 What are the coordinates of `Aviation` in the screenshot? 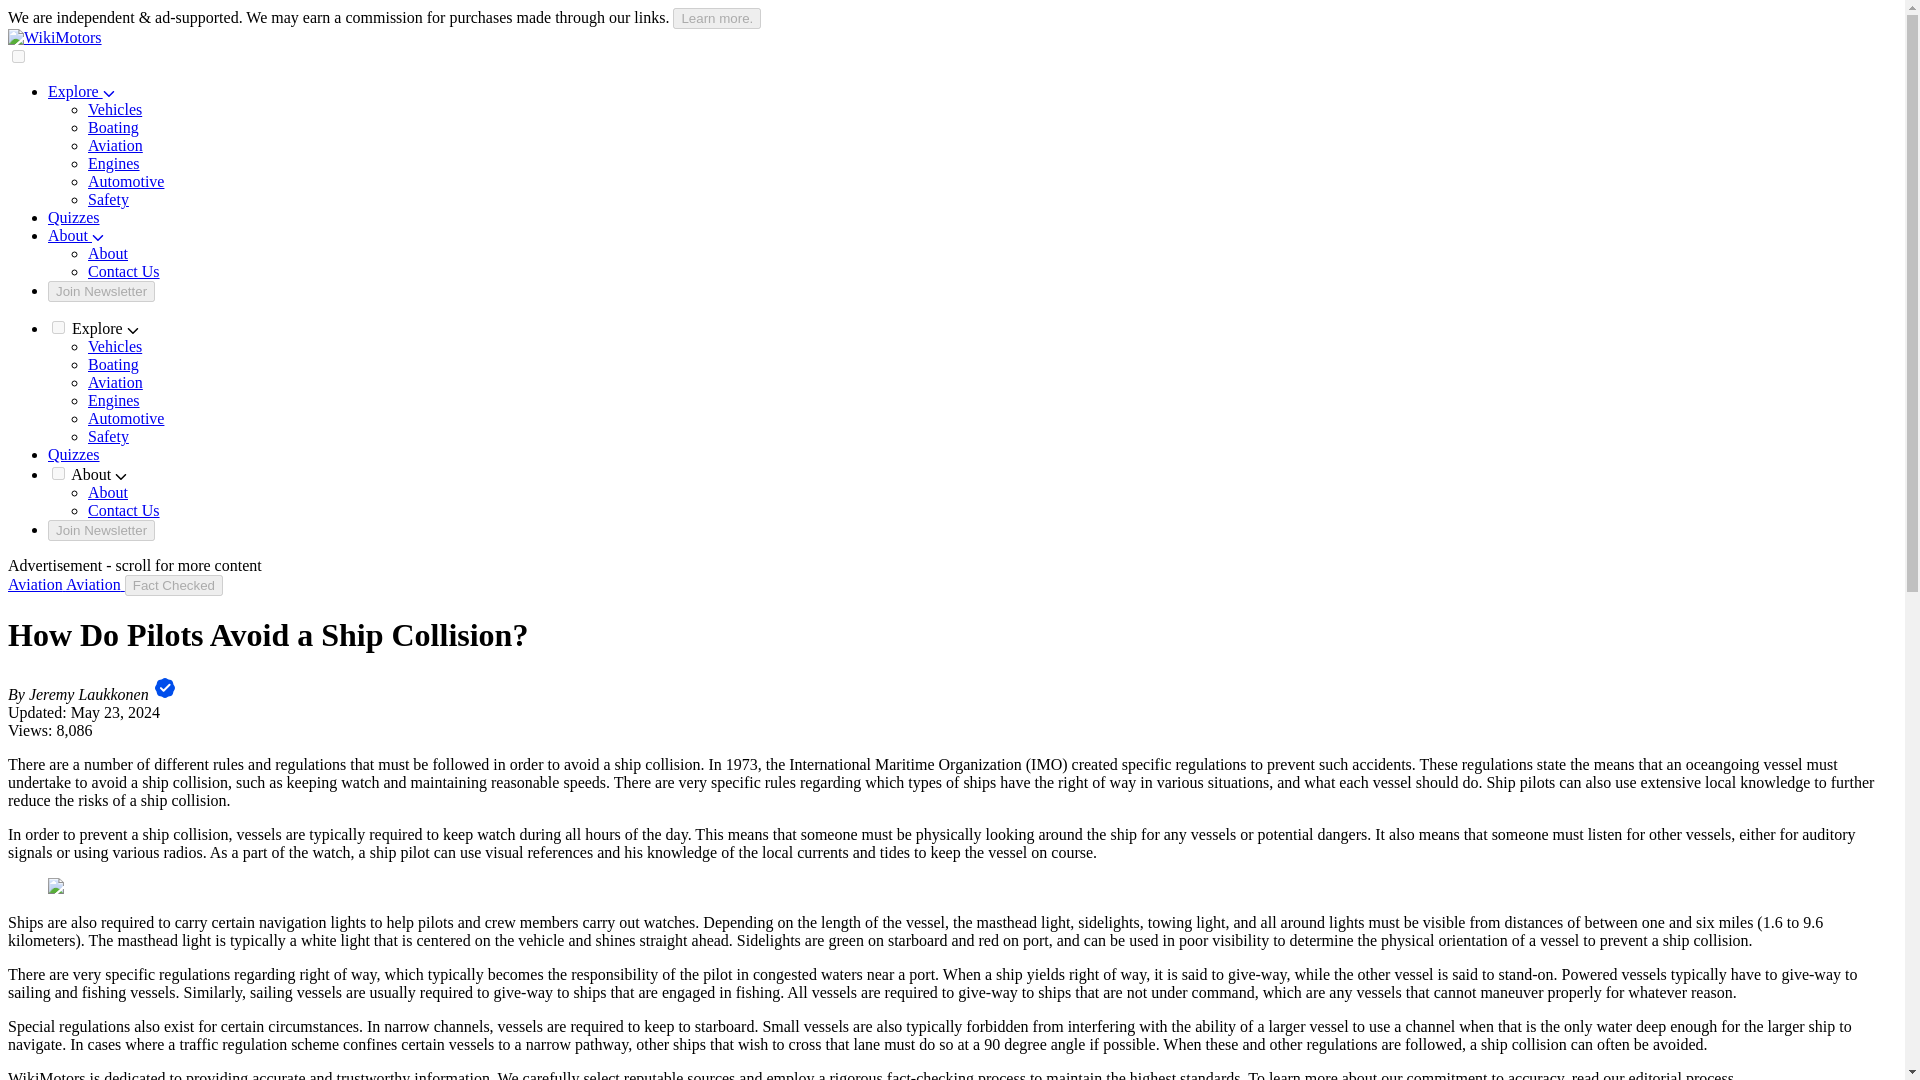 It's located at (115, 146).